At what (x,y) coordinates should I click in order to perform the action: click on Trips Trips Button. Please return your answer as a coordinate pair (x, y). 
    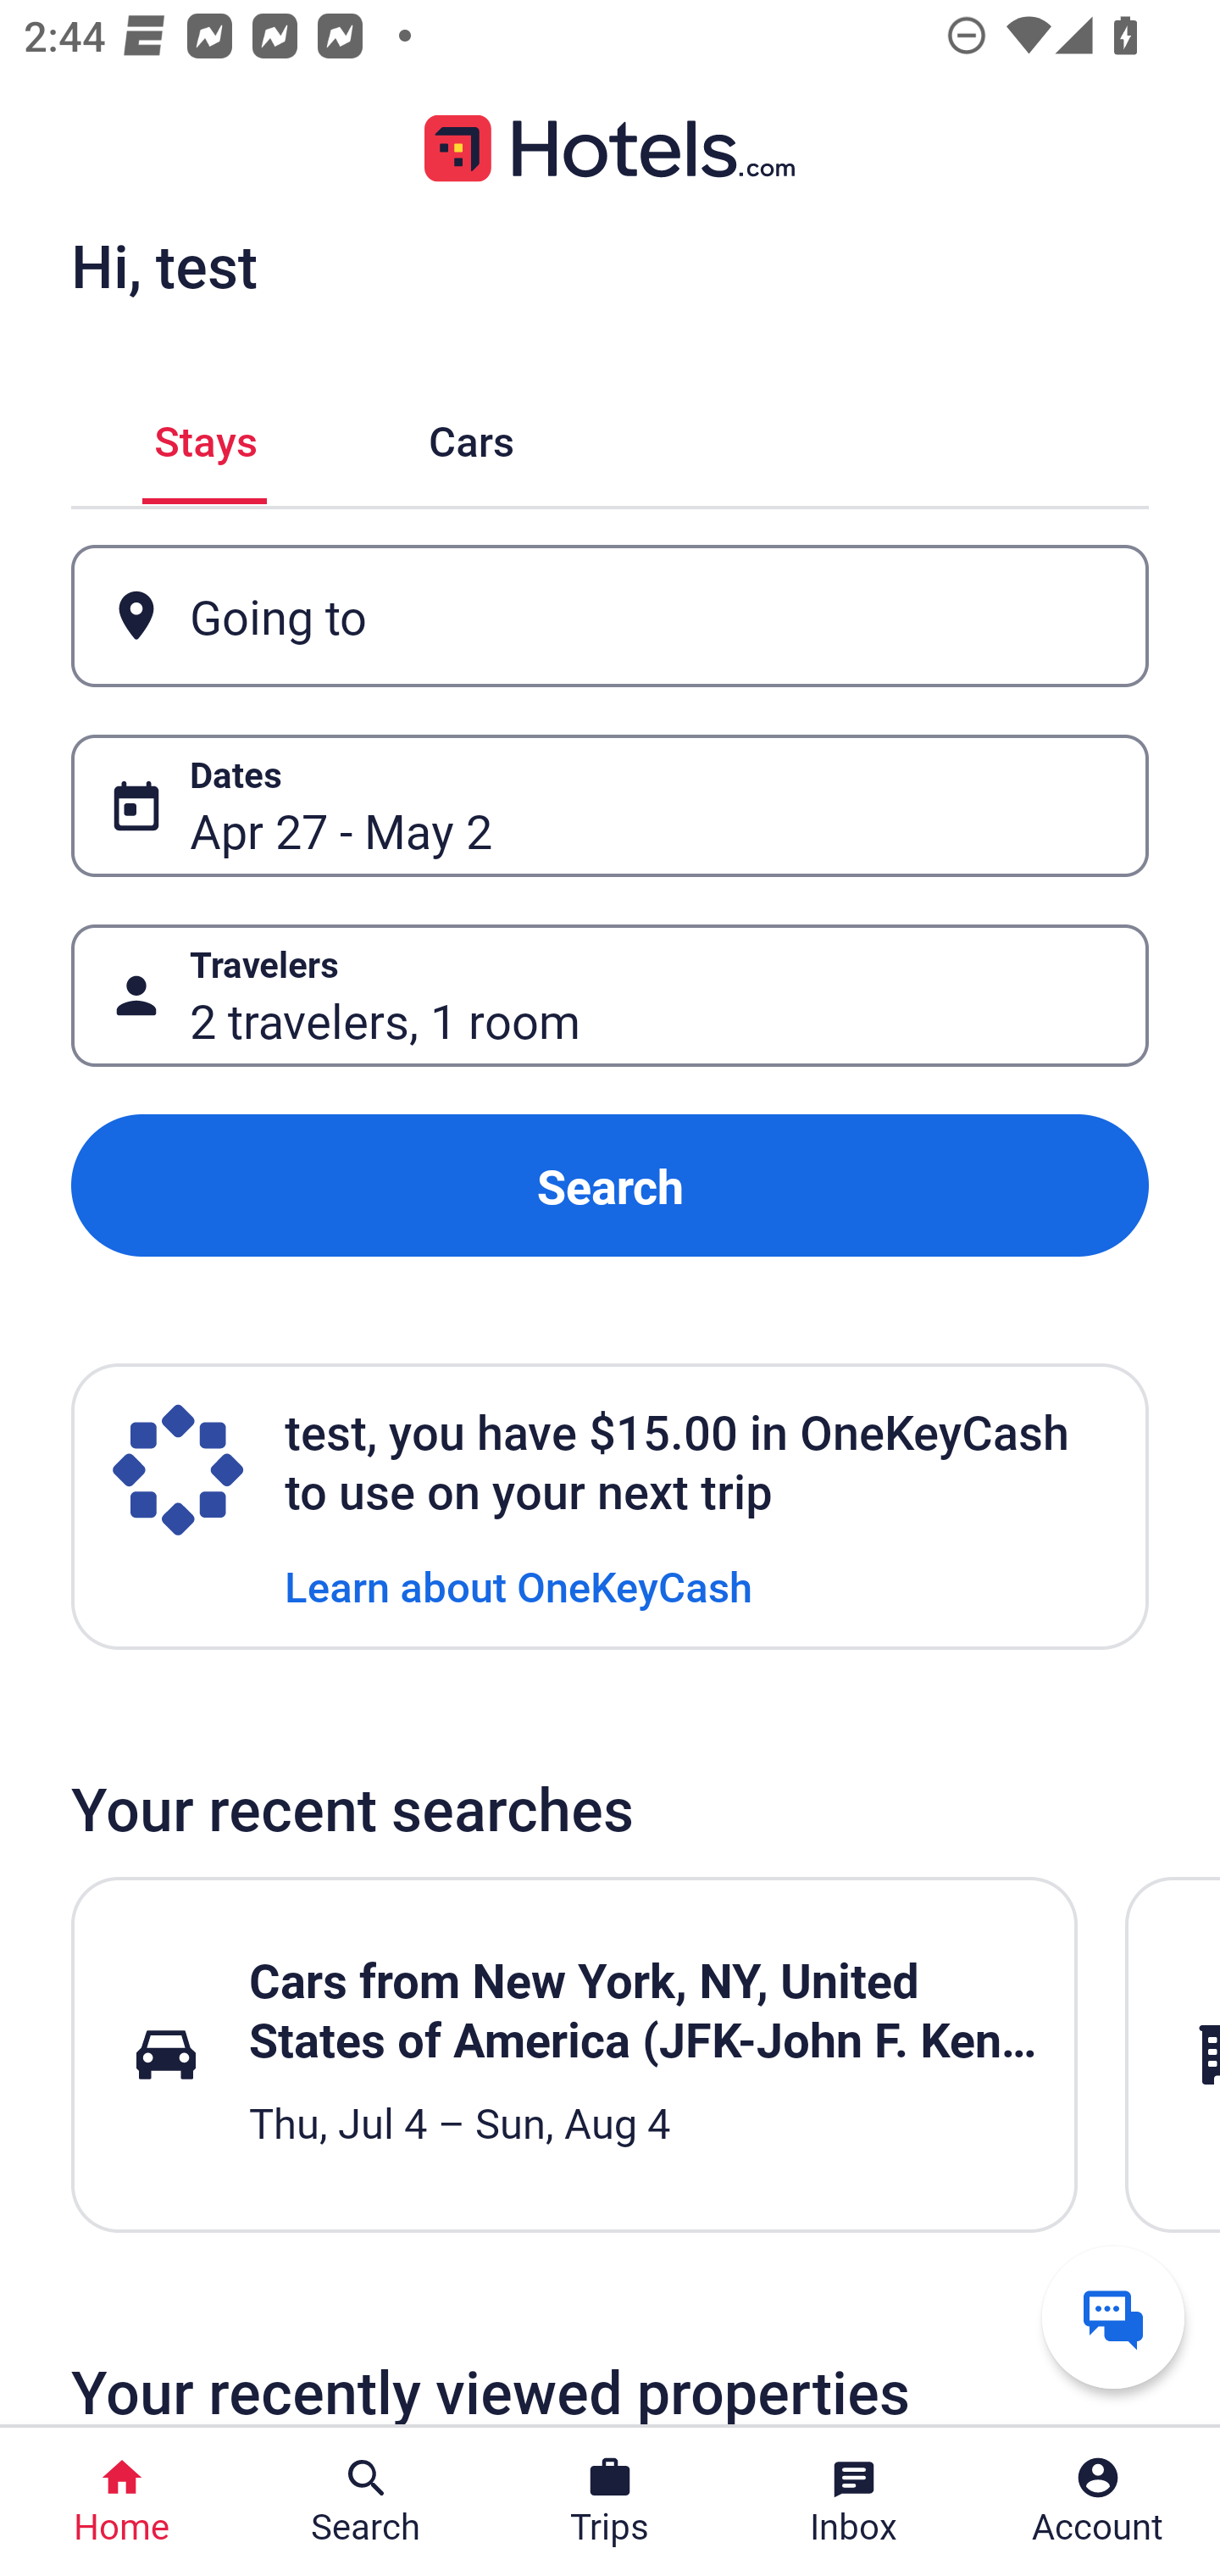
    Looking at the image, I should click on (610, 2501).